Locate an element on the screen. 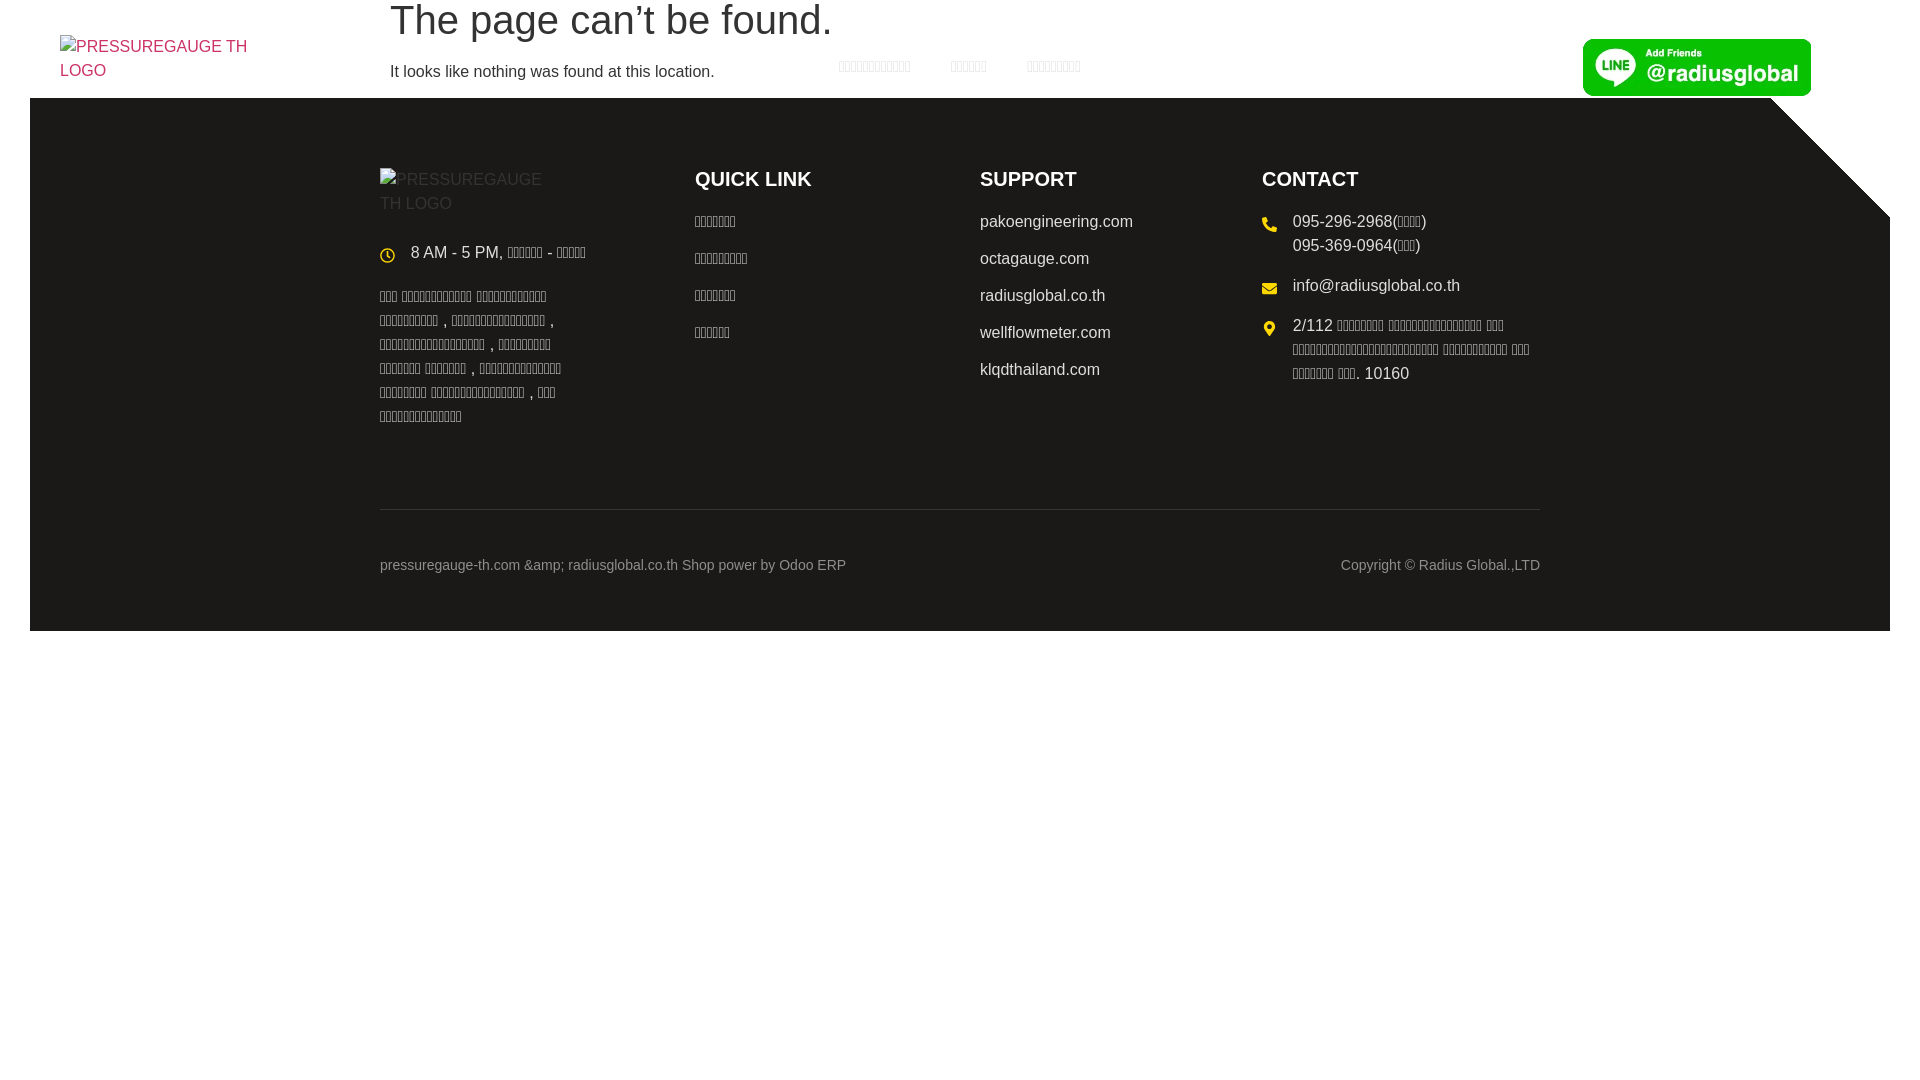 This screenshot has width=1920, height=1080. klqdthailand.com is located at coordinates (1110, 370).